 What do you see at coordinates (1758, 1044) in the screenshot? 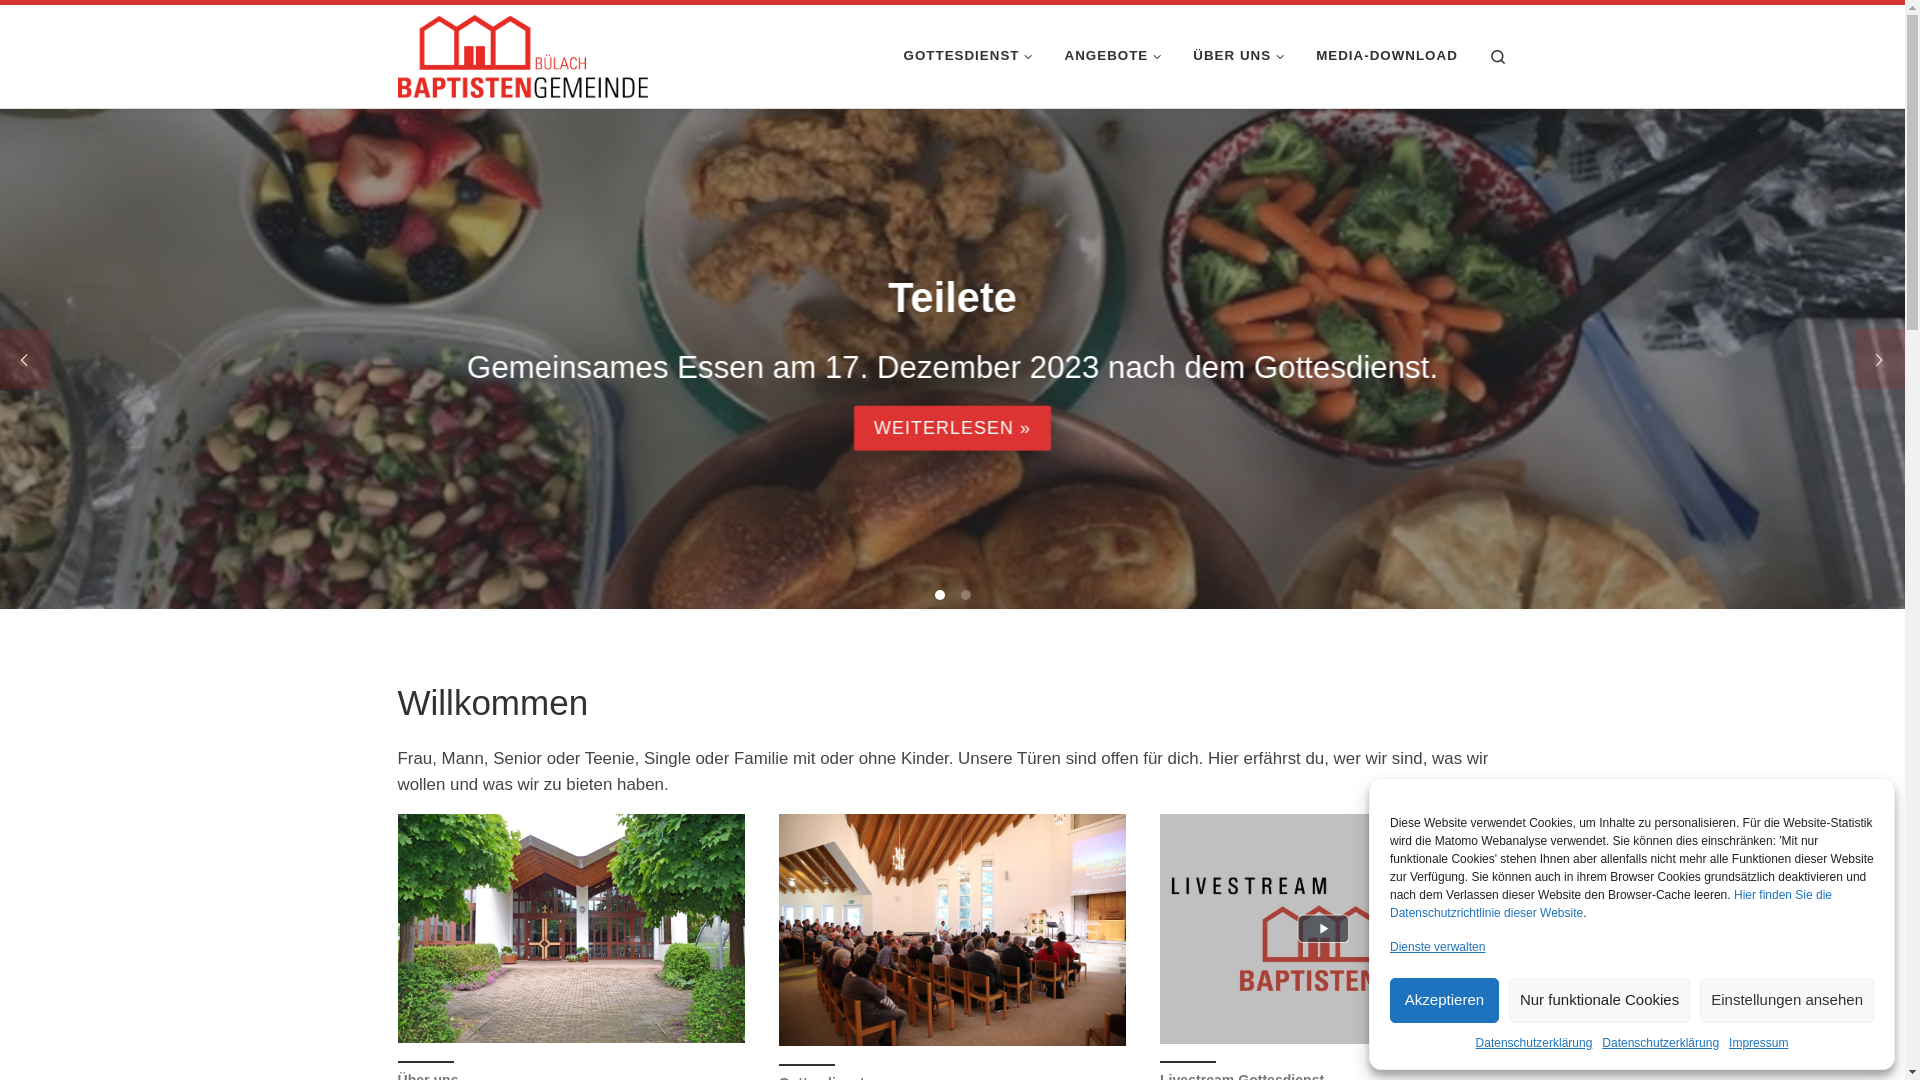
I see `Impressum` at bounding box center [1758, 1044].